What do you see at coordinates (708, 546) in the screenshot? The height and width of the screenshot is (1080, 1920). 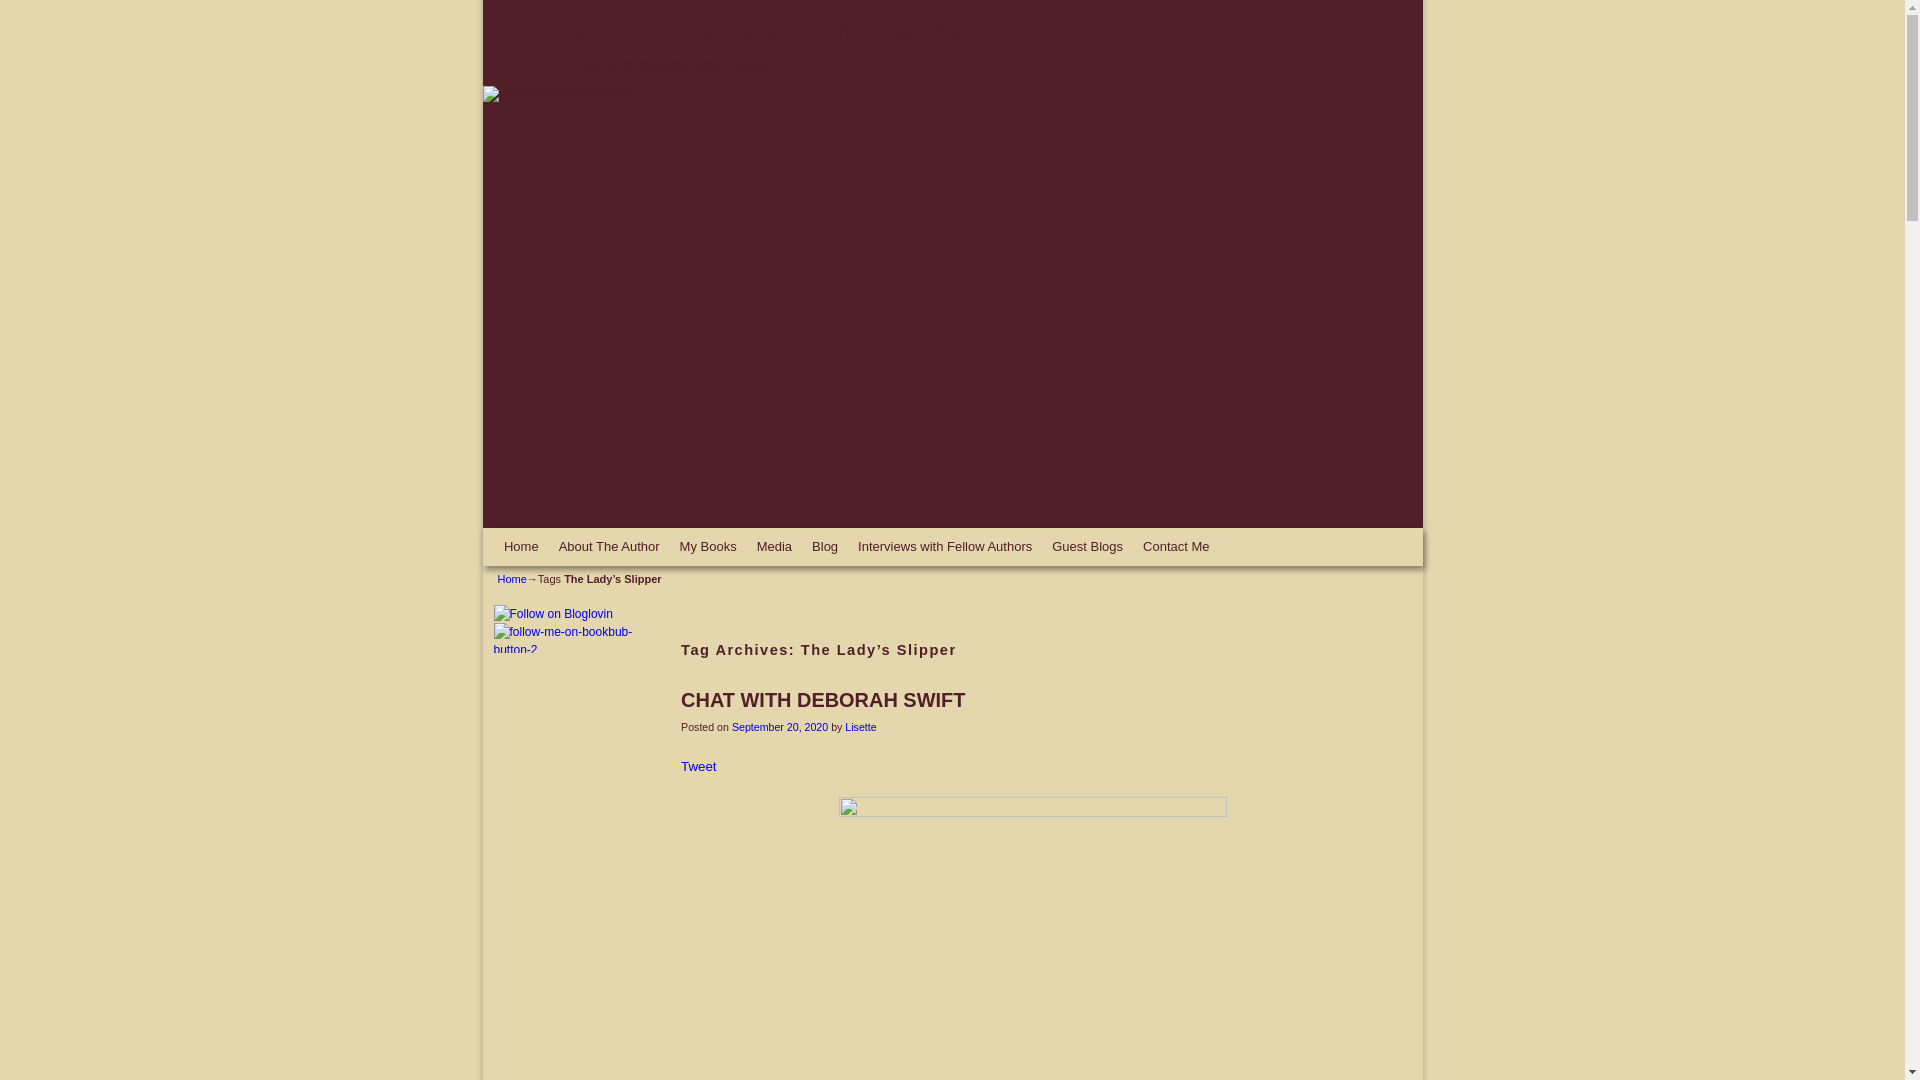 I see `My Books` at bounding box center [708, 546].